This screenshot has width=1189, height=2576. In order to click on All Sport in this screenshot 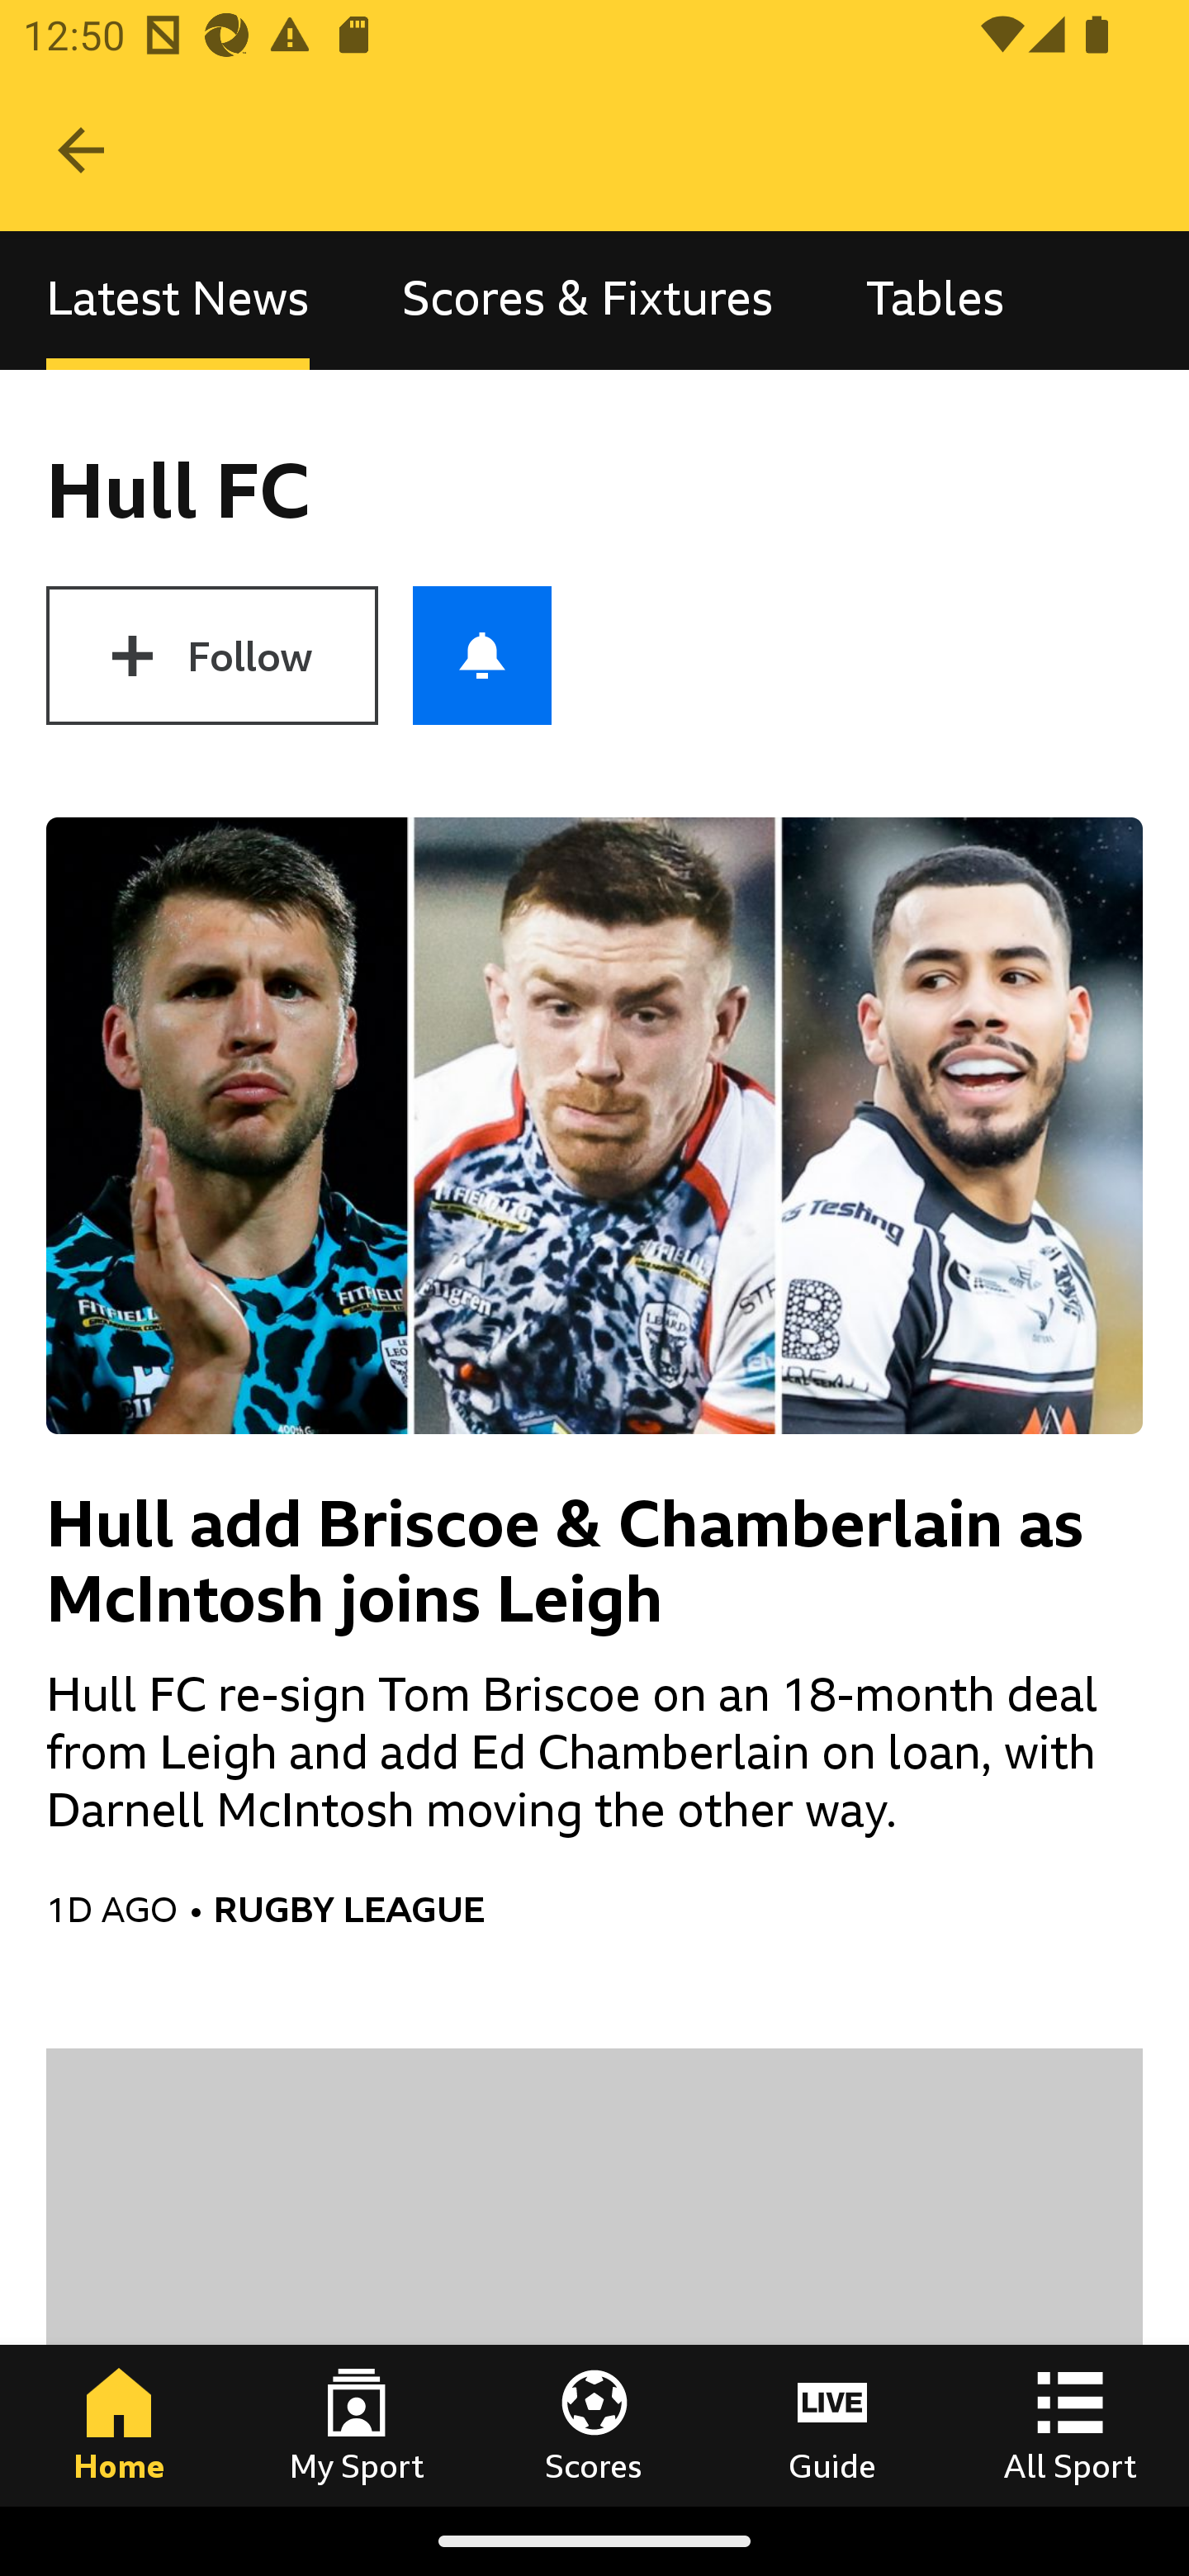, I will do `click(1070, 2425)`.